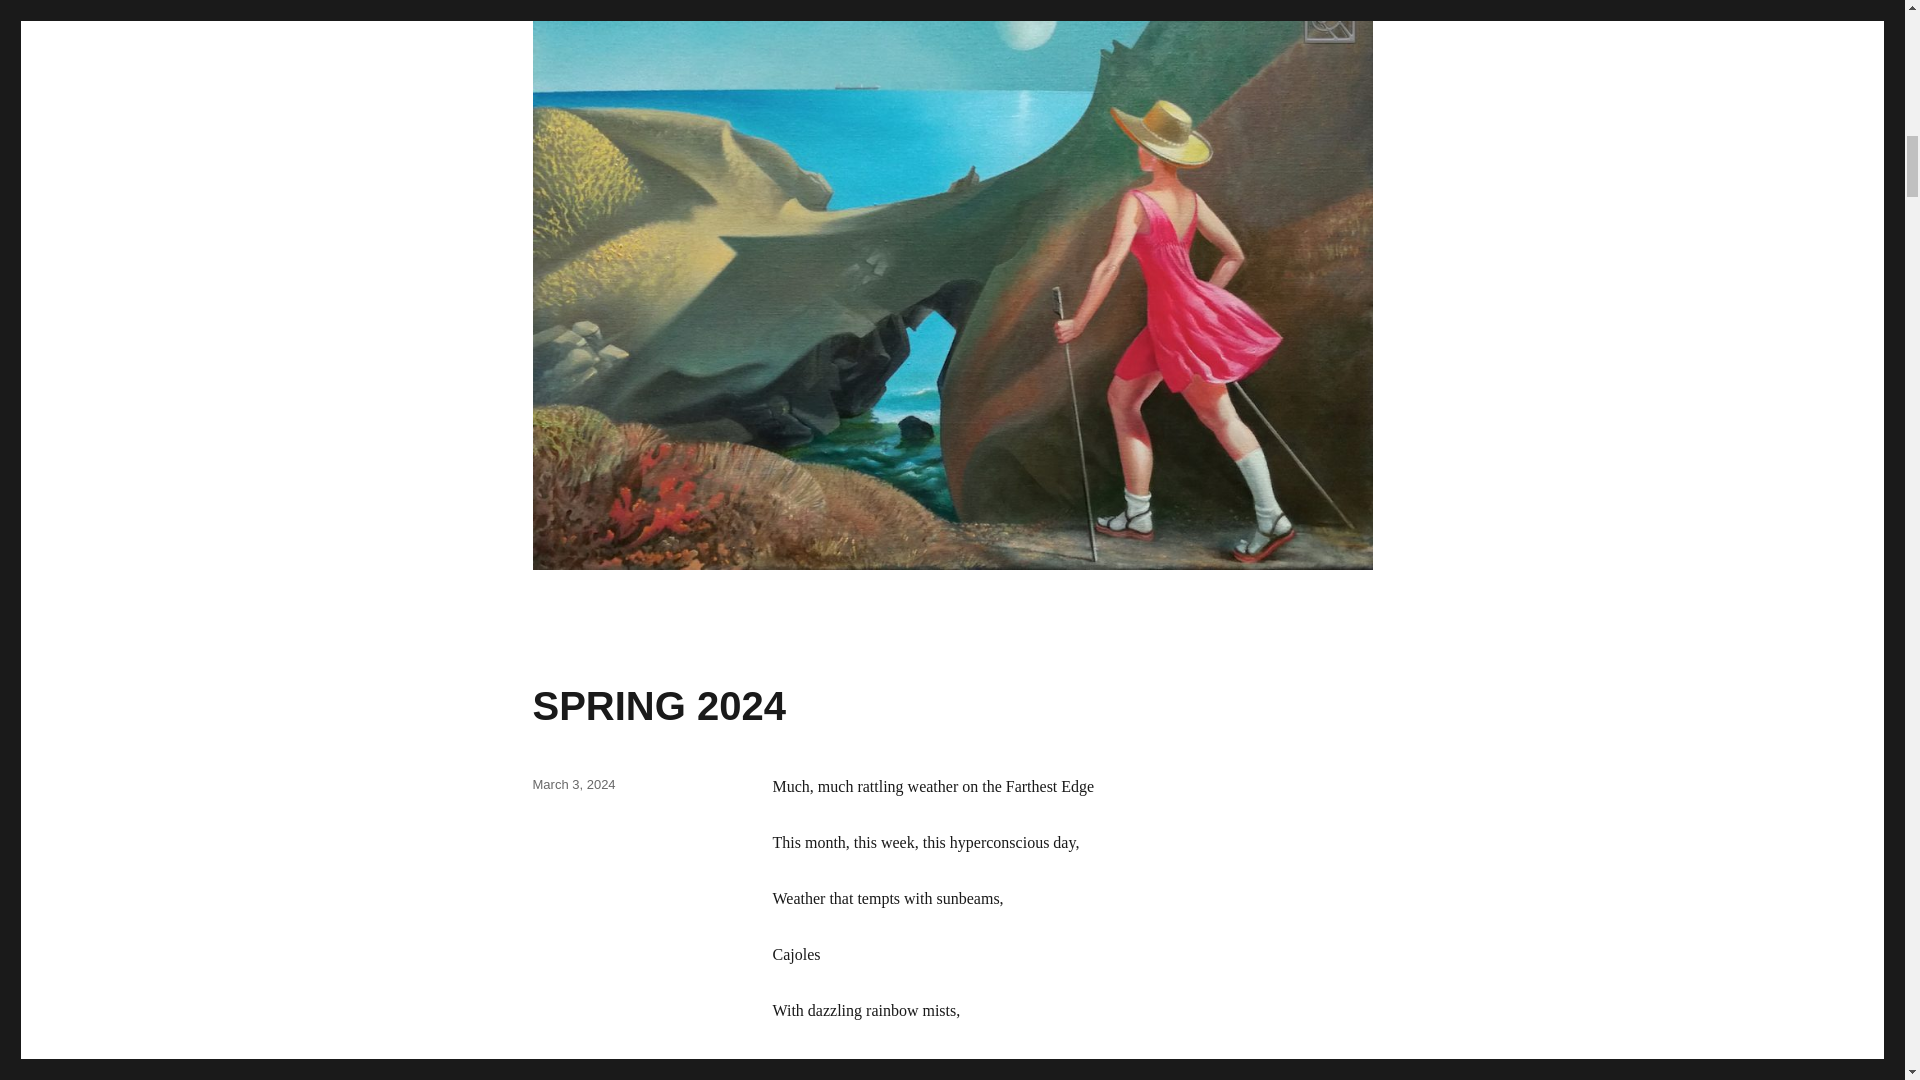 The width and height of the screenshot is (1920, 1080). What do you see at coordinates (658, 705) in the screenshot?
I see `SPRING 2024` at bounding box center [658, 705].